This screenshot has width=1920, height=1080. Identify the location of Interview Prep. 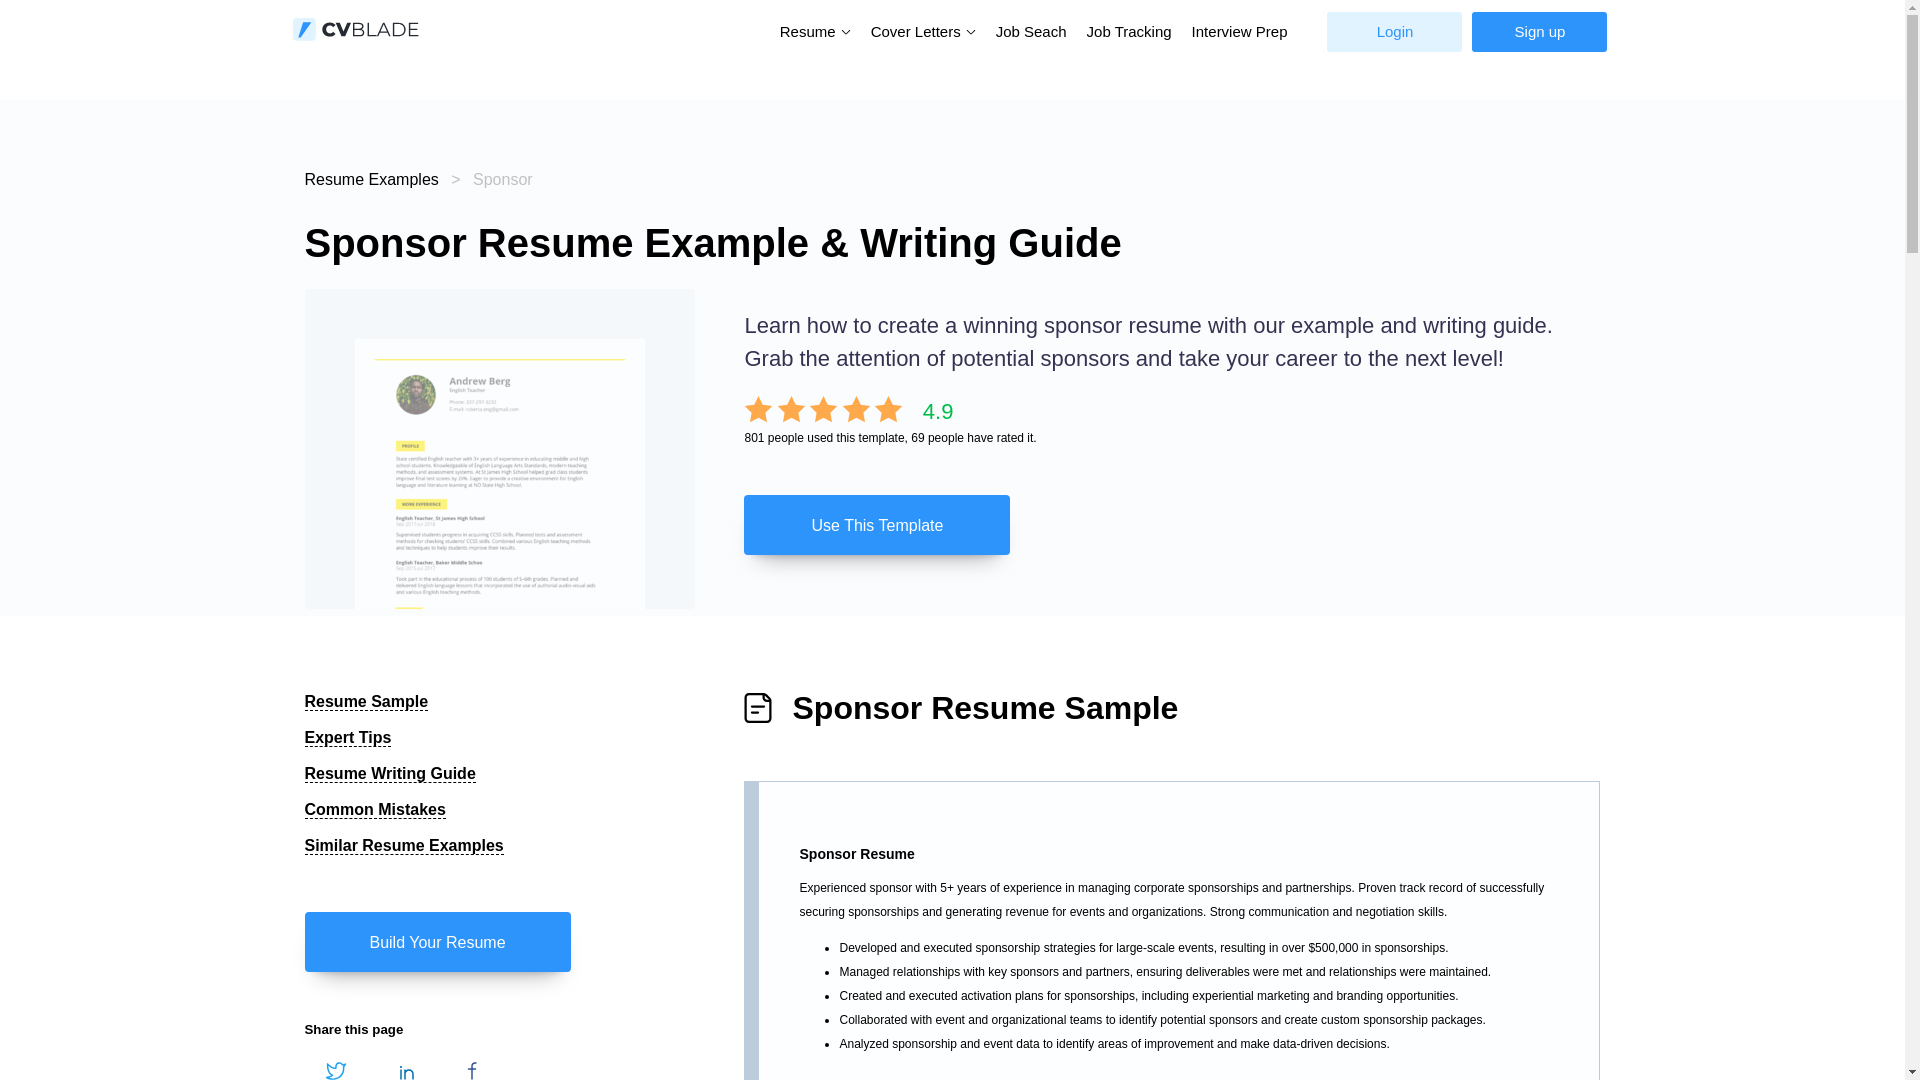
(1240, 32).